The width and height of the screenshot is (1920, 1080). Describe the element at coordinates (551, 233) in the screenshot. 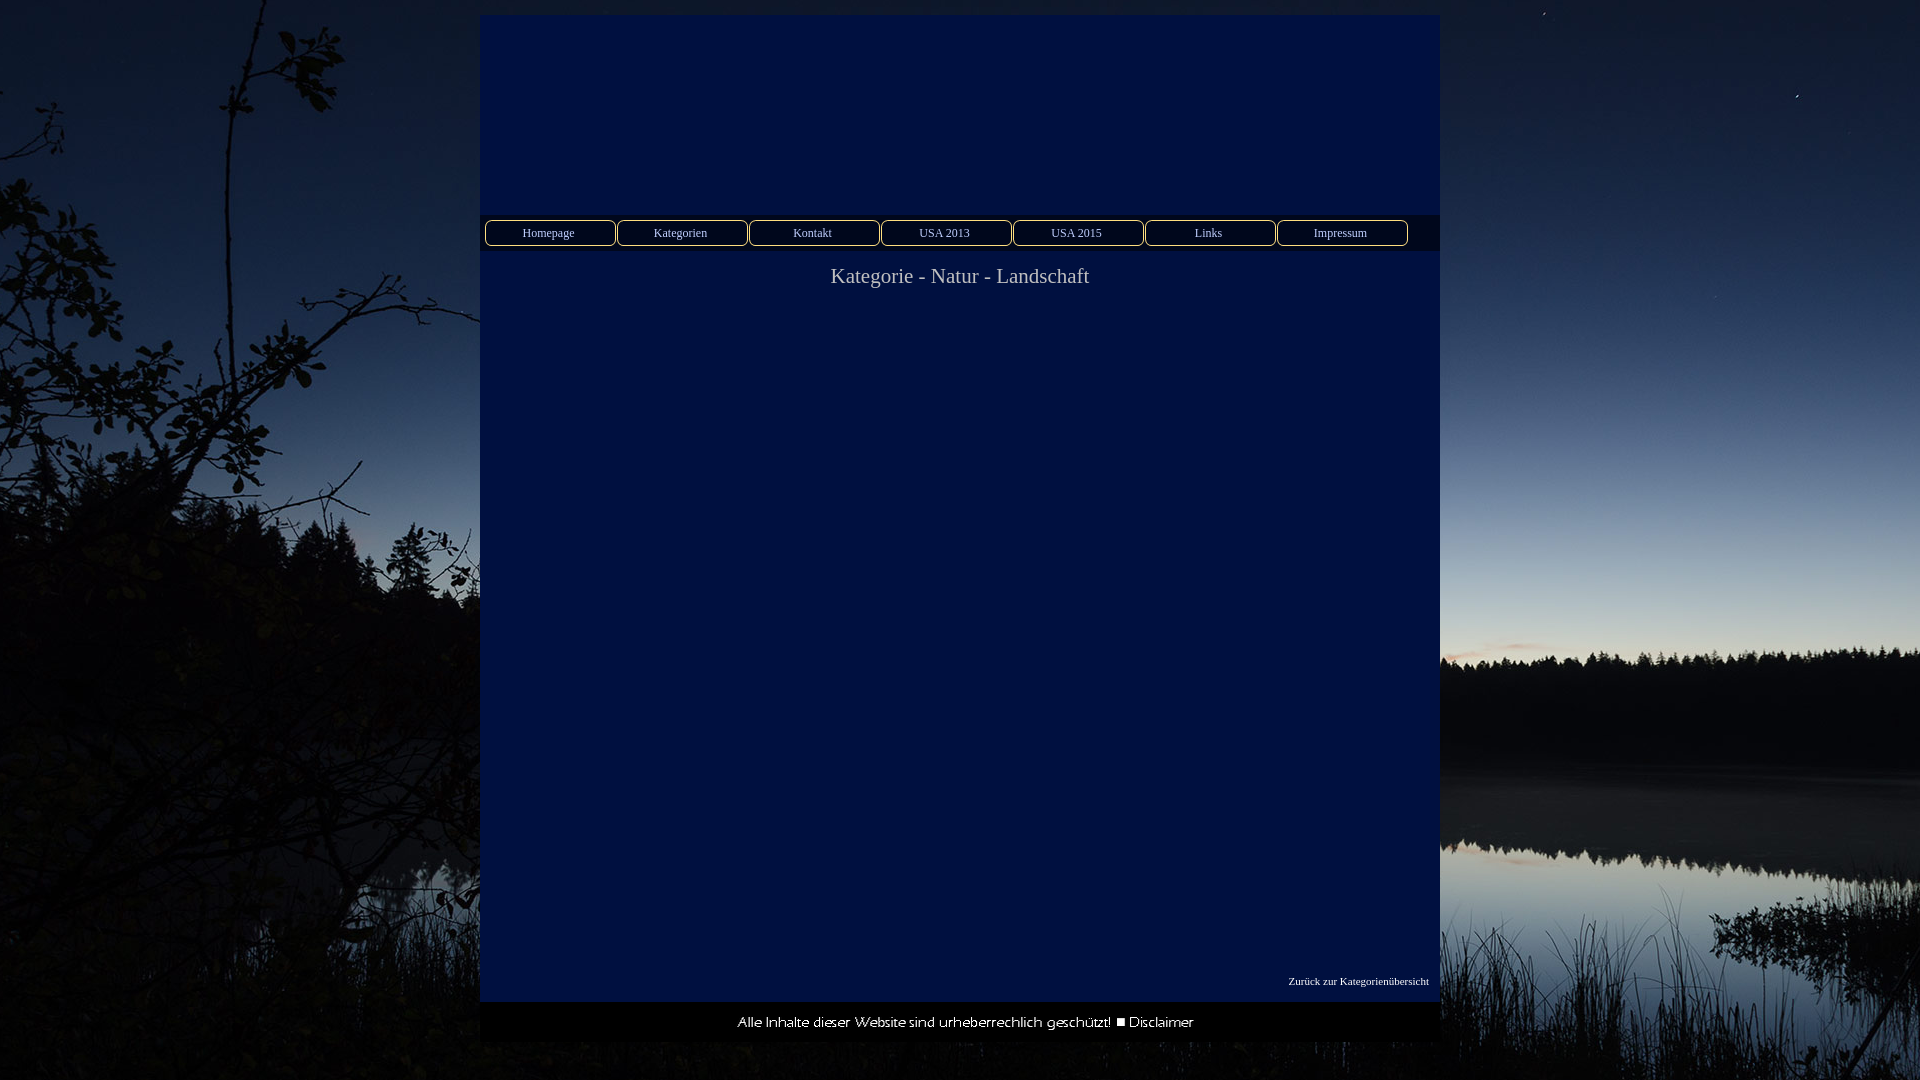

I see `Homepage` at that location.